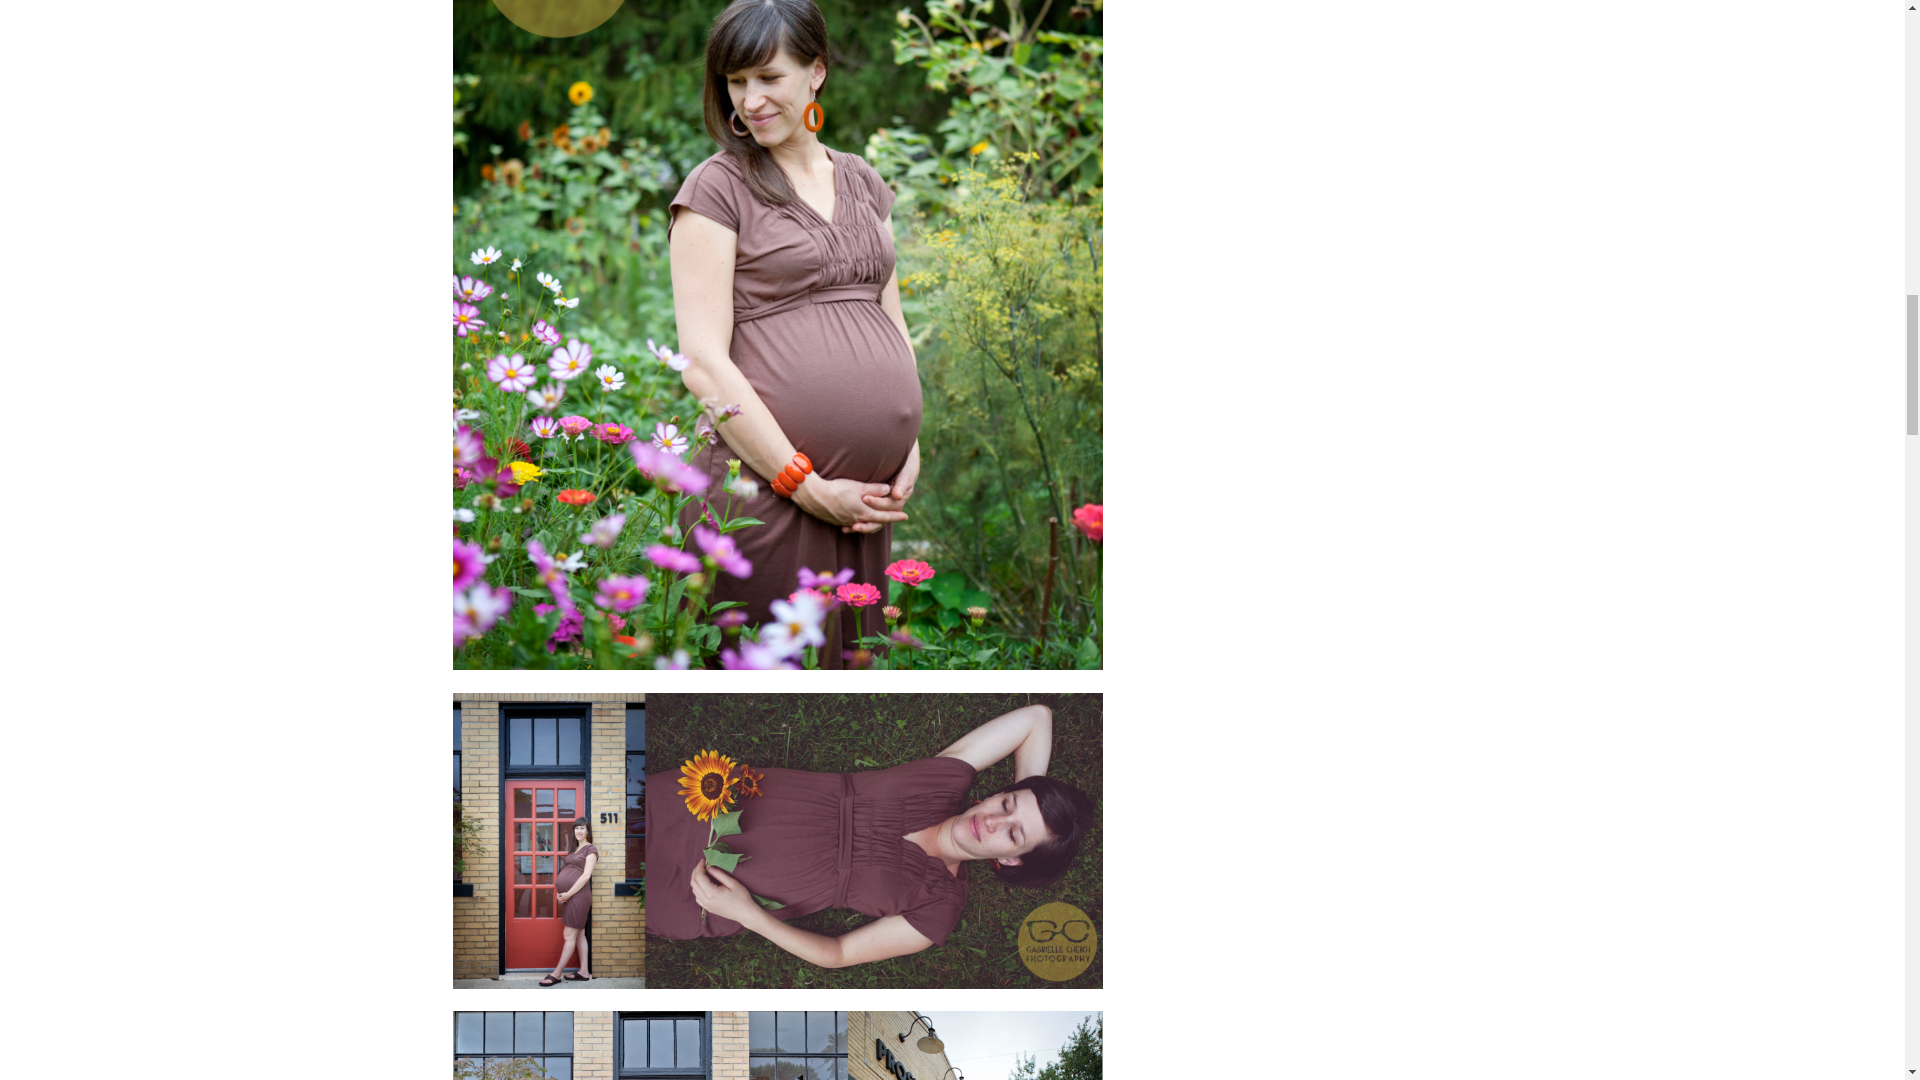  What do you see at coordinates (776, 1045) in the screenshot?
I see `Screen Shot 2012-09-17 at 6.32.10 PM` at bounding box center [776, 1045].